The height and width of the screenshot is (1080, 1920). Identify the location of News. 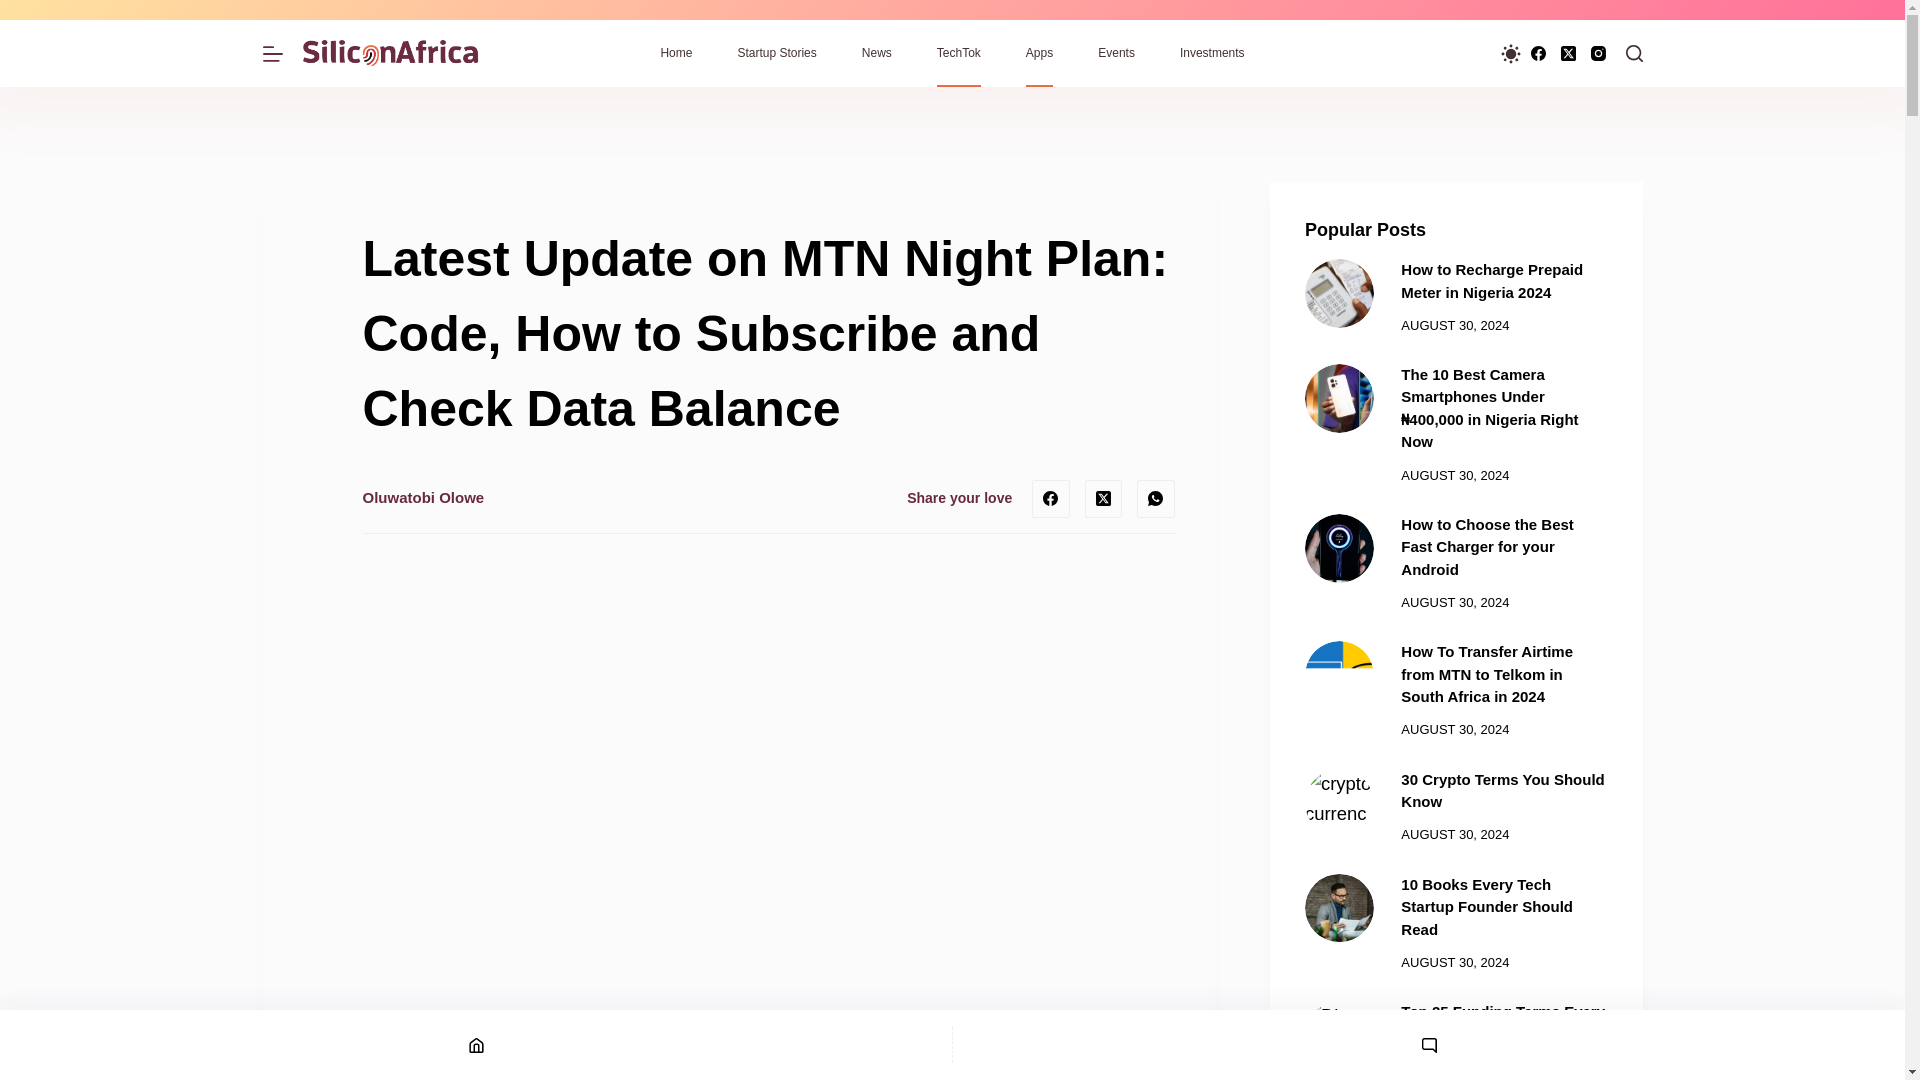
(876, 54).